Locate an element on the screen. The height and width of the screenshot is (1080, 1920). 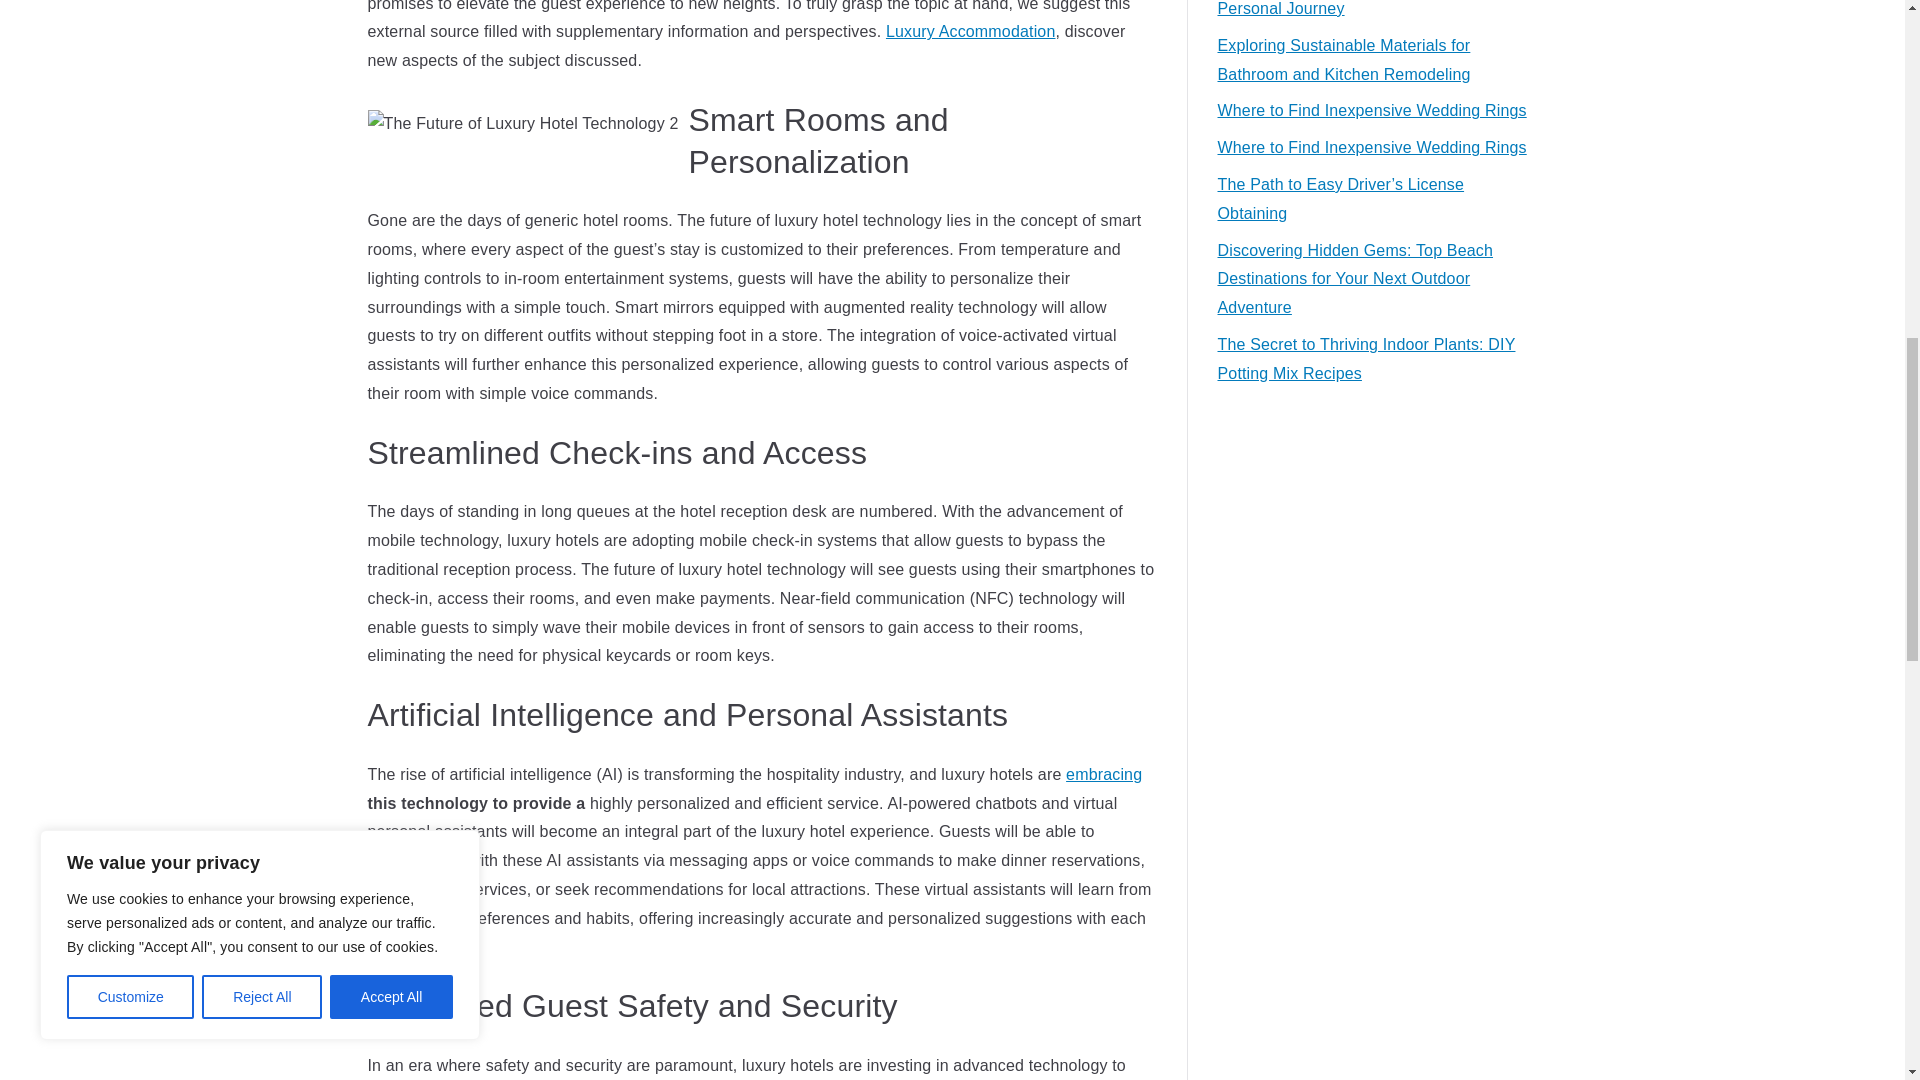
embracing is located at coordinates (1104, 774).